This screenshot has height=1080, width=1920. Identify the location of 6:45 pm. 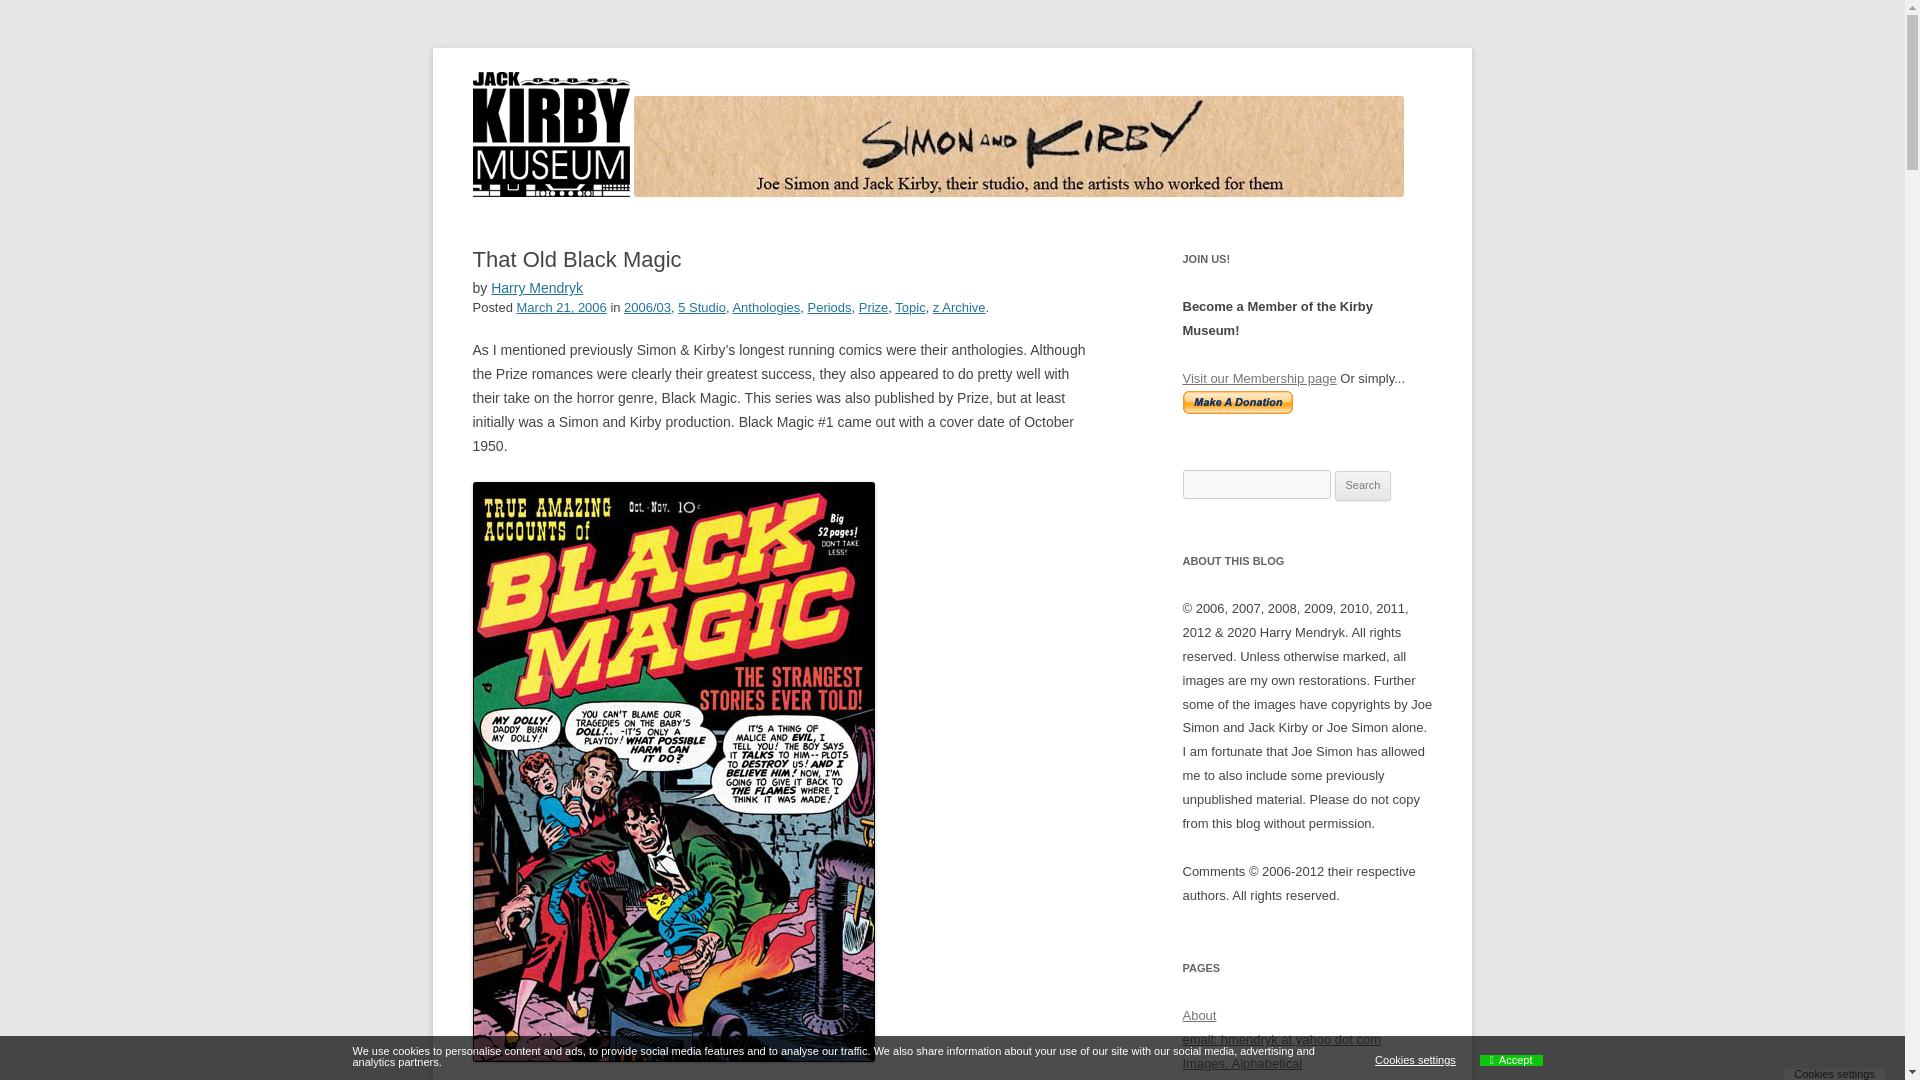
(561, 308).